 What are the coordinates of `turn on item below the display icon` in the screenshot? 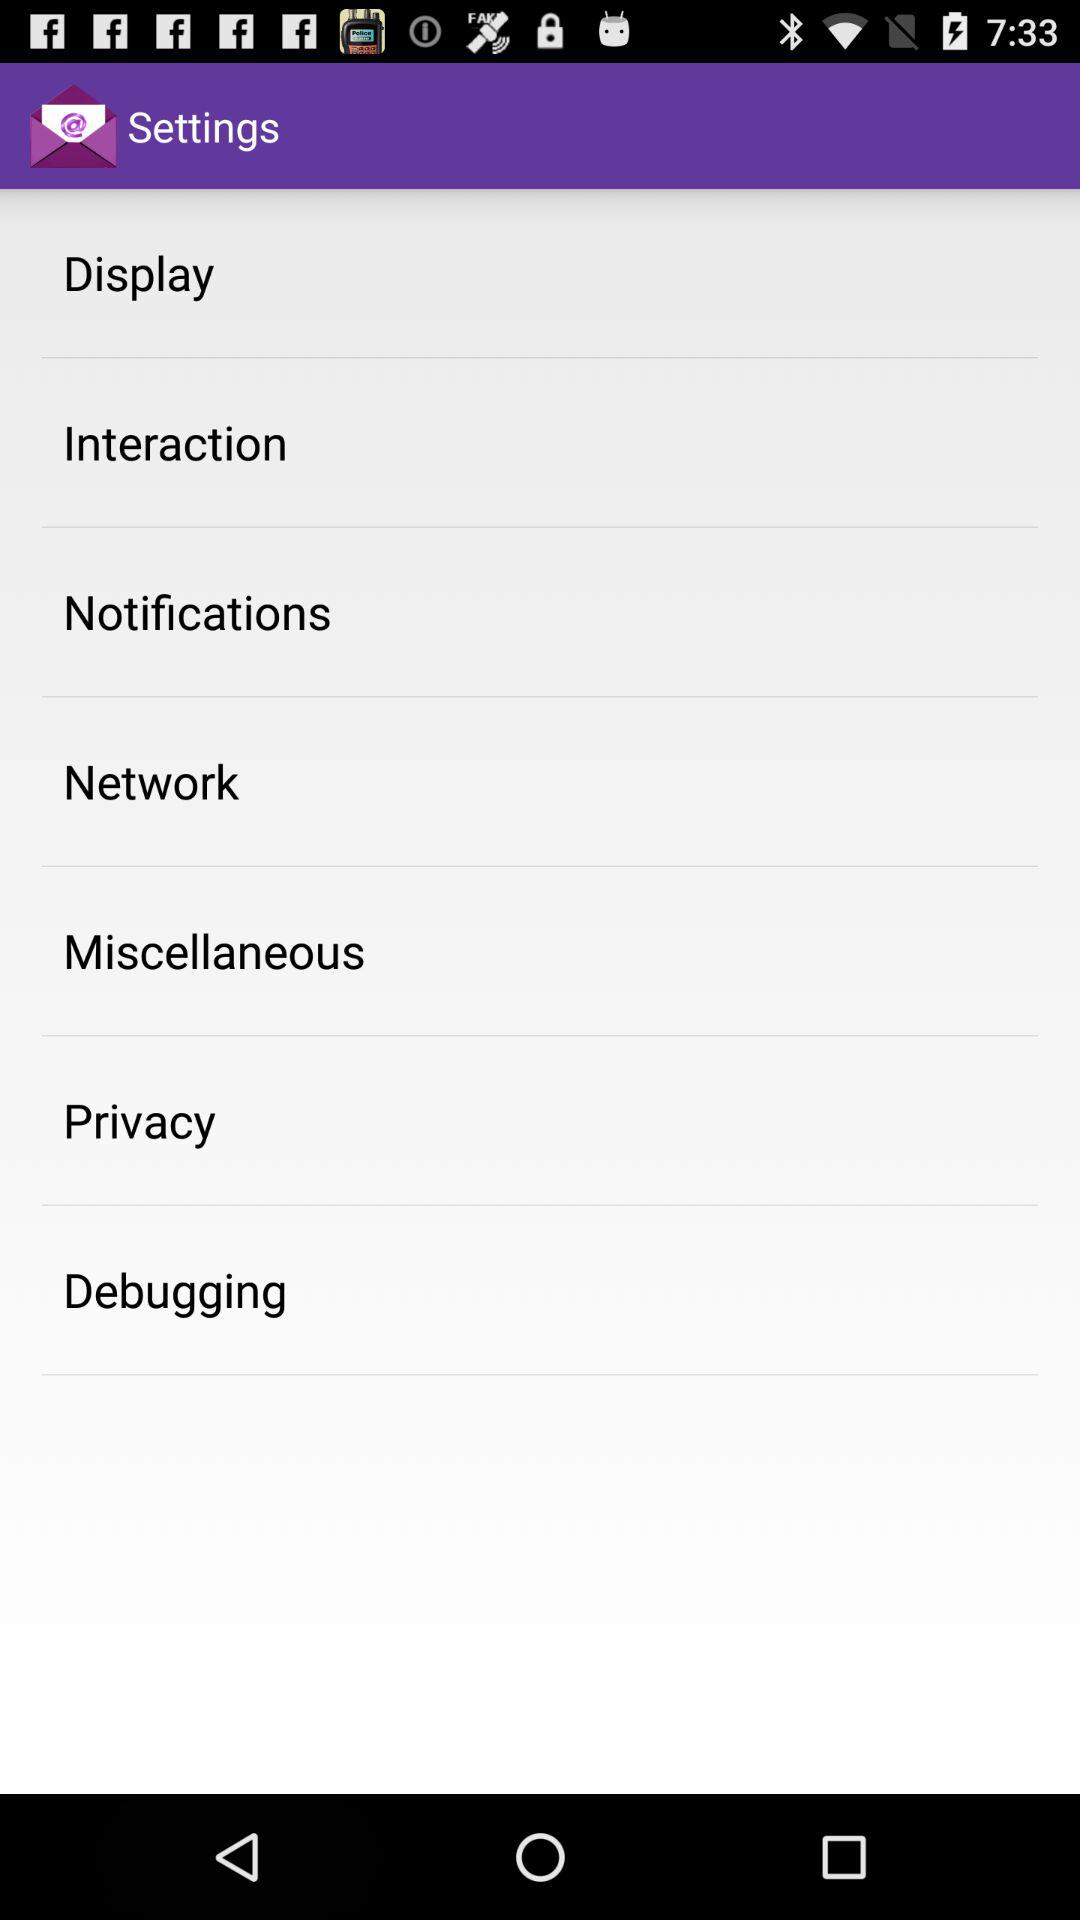 It's located at (176, 442).